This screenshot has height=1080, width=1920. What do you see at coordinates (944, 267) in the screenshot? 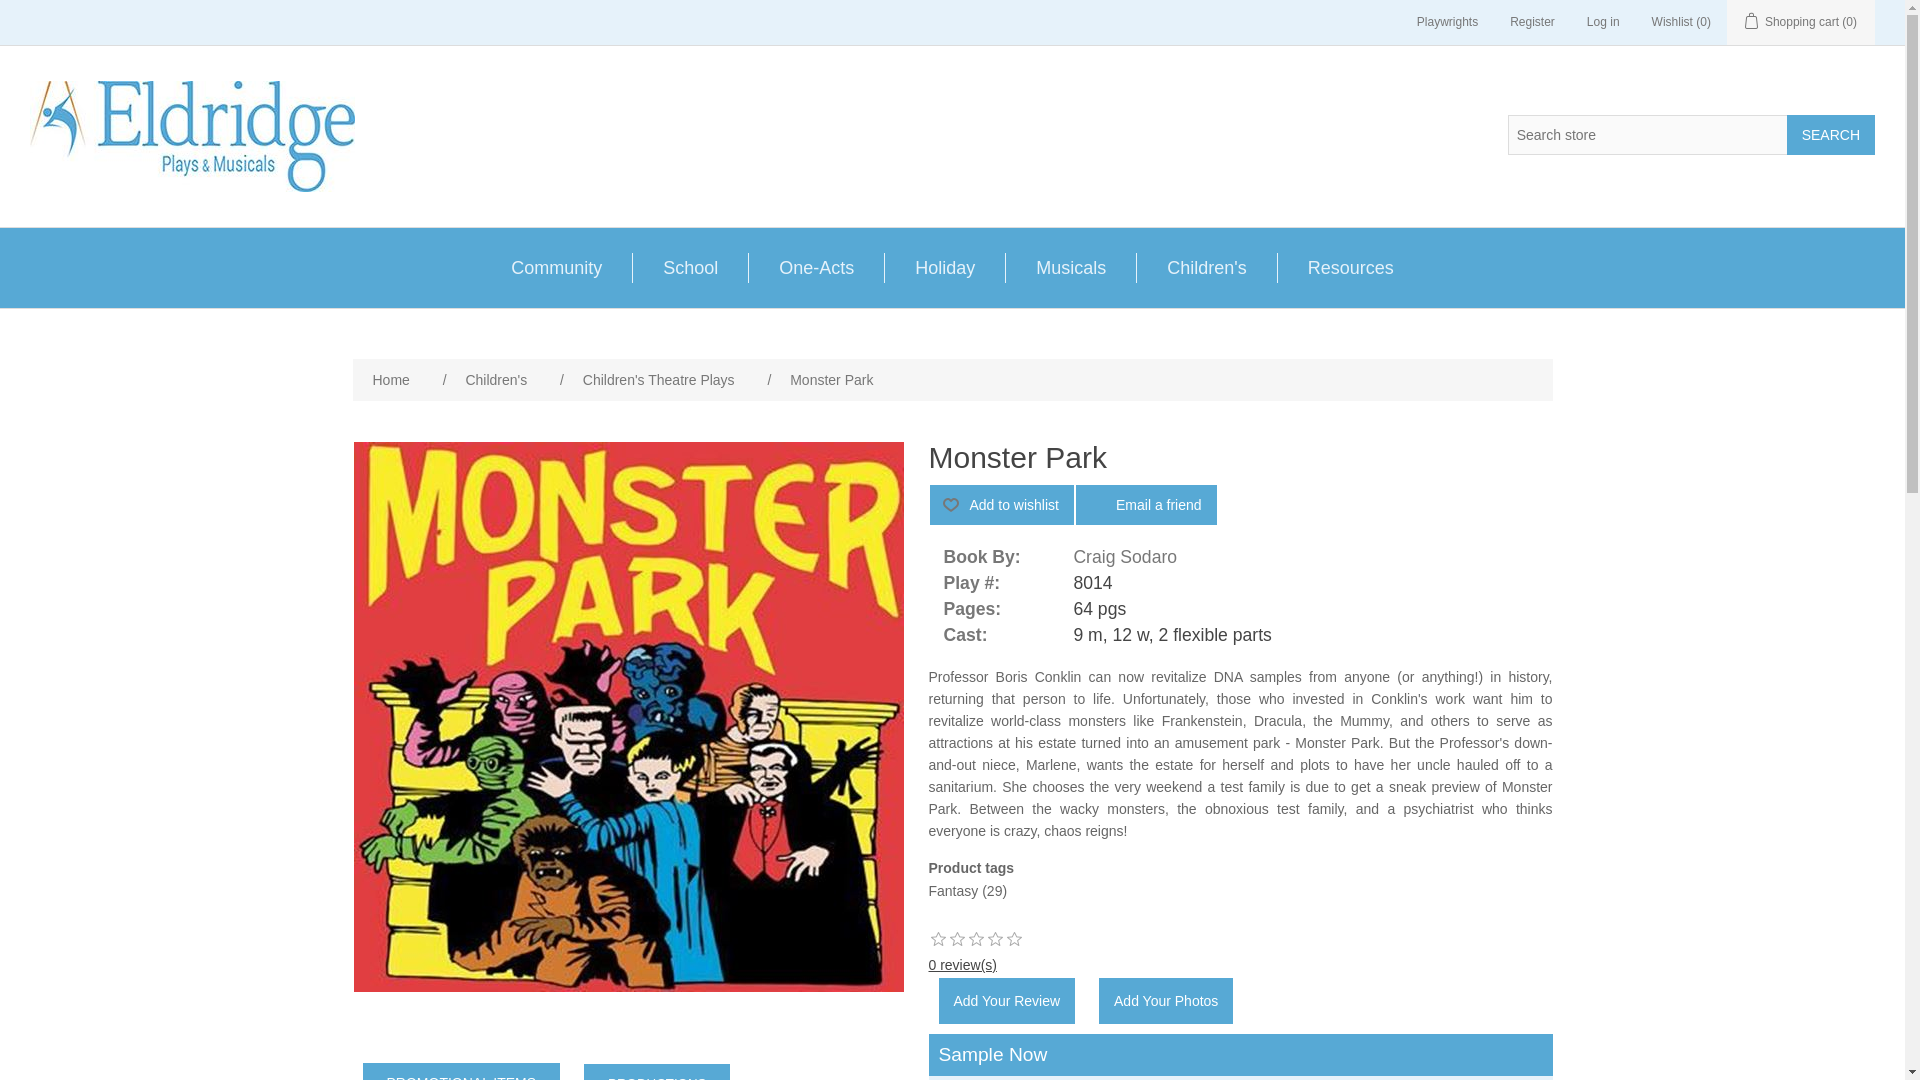
I see `Holiday` at bounding box center [944, 267].